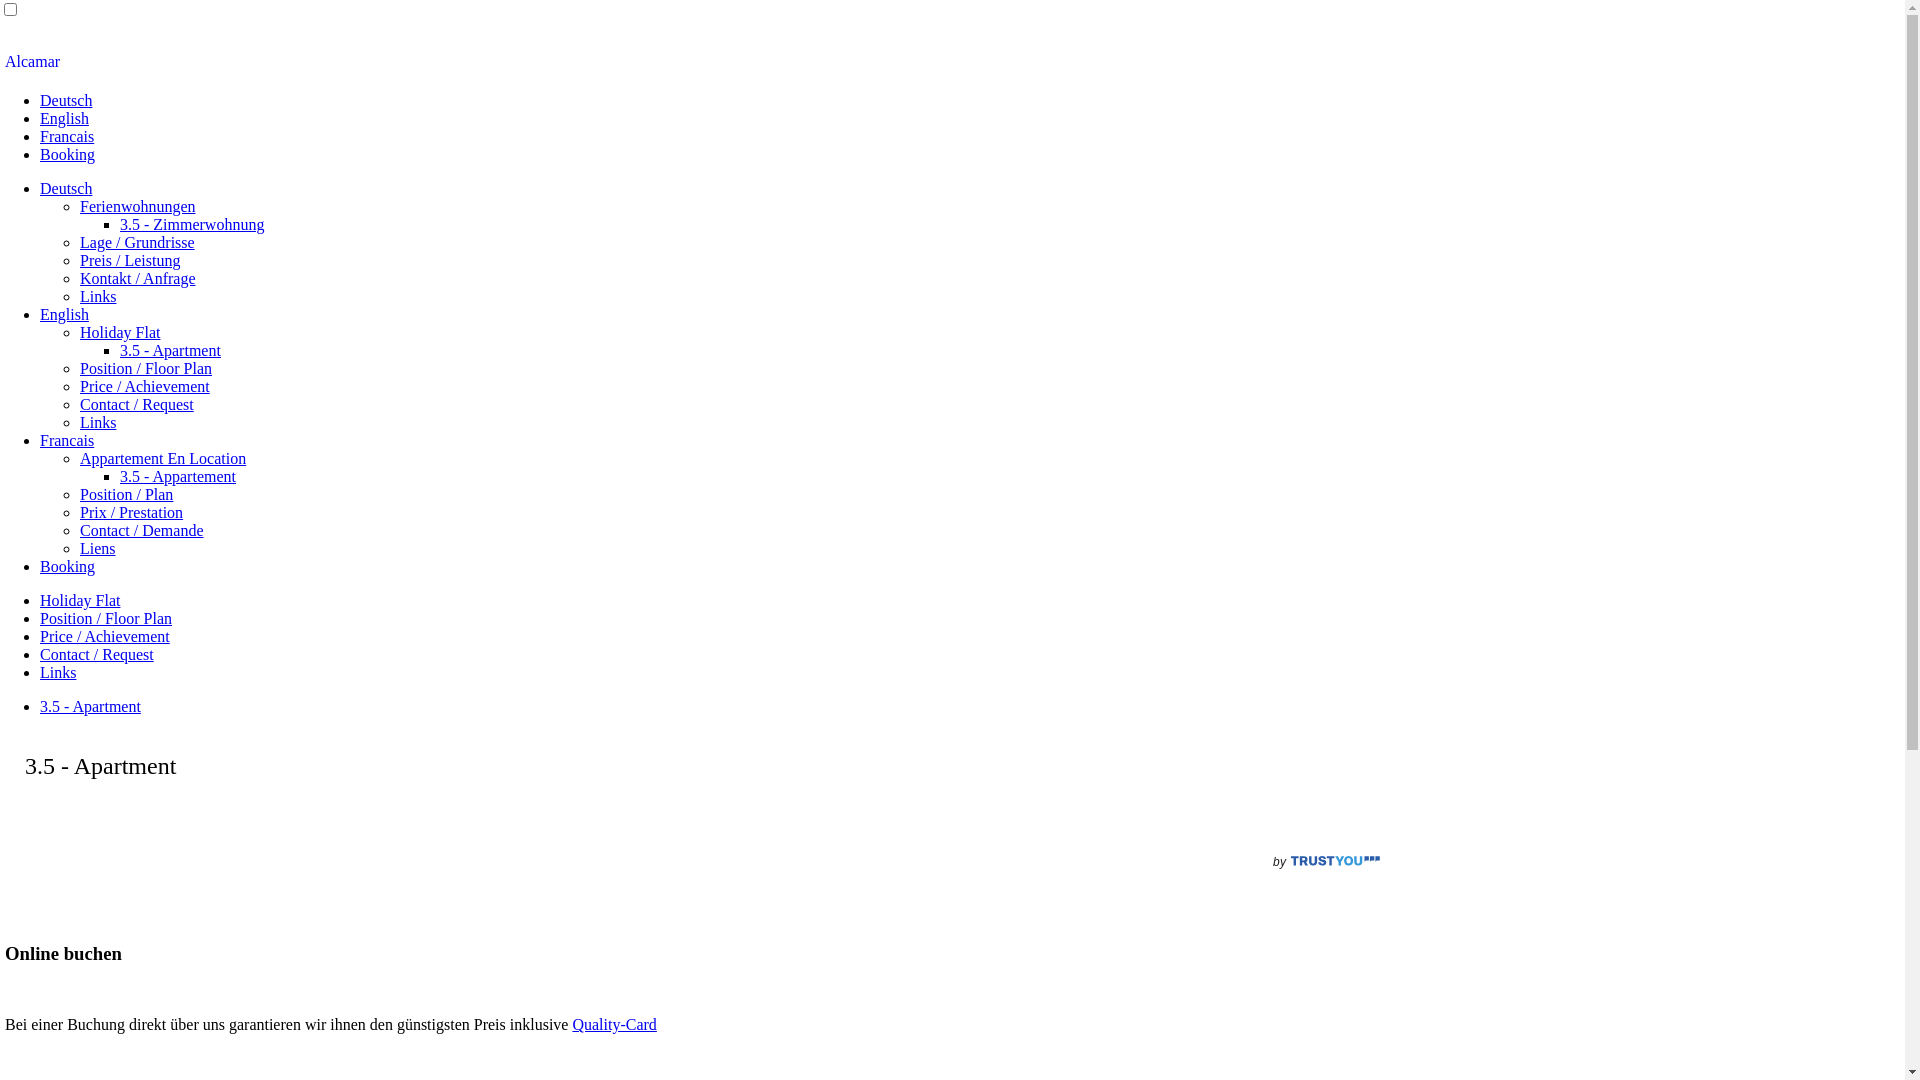 This screenshot has width=1920, height=1080. What do you see at coordinates (146, 368) in the screenshot?
I see `Position / Floor Plan` at bounding box center [146, 368].